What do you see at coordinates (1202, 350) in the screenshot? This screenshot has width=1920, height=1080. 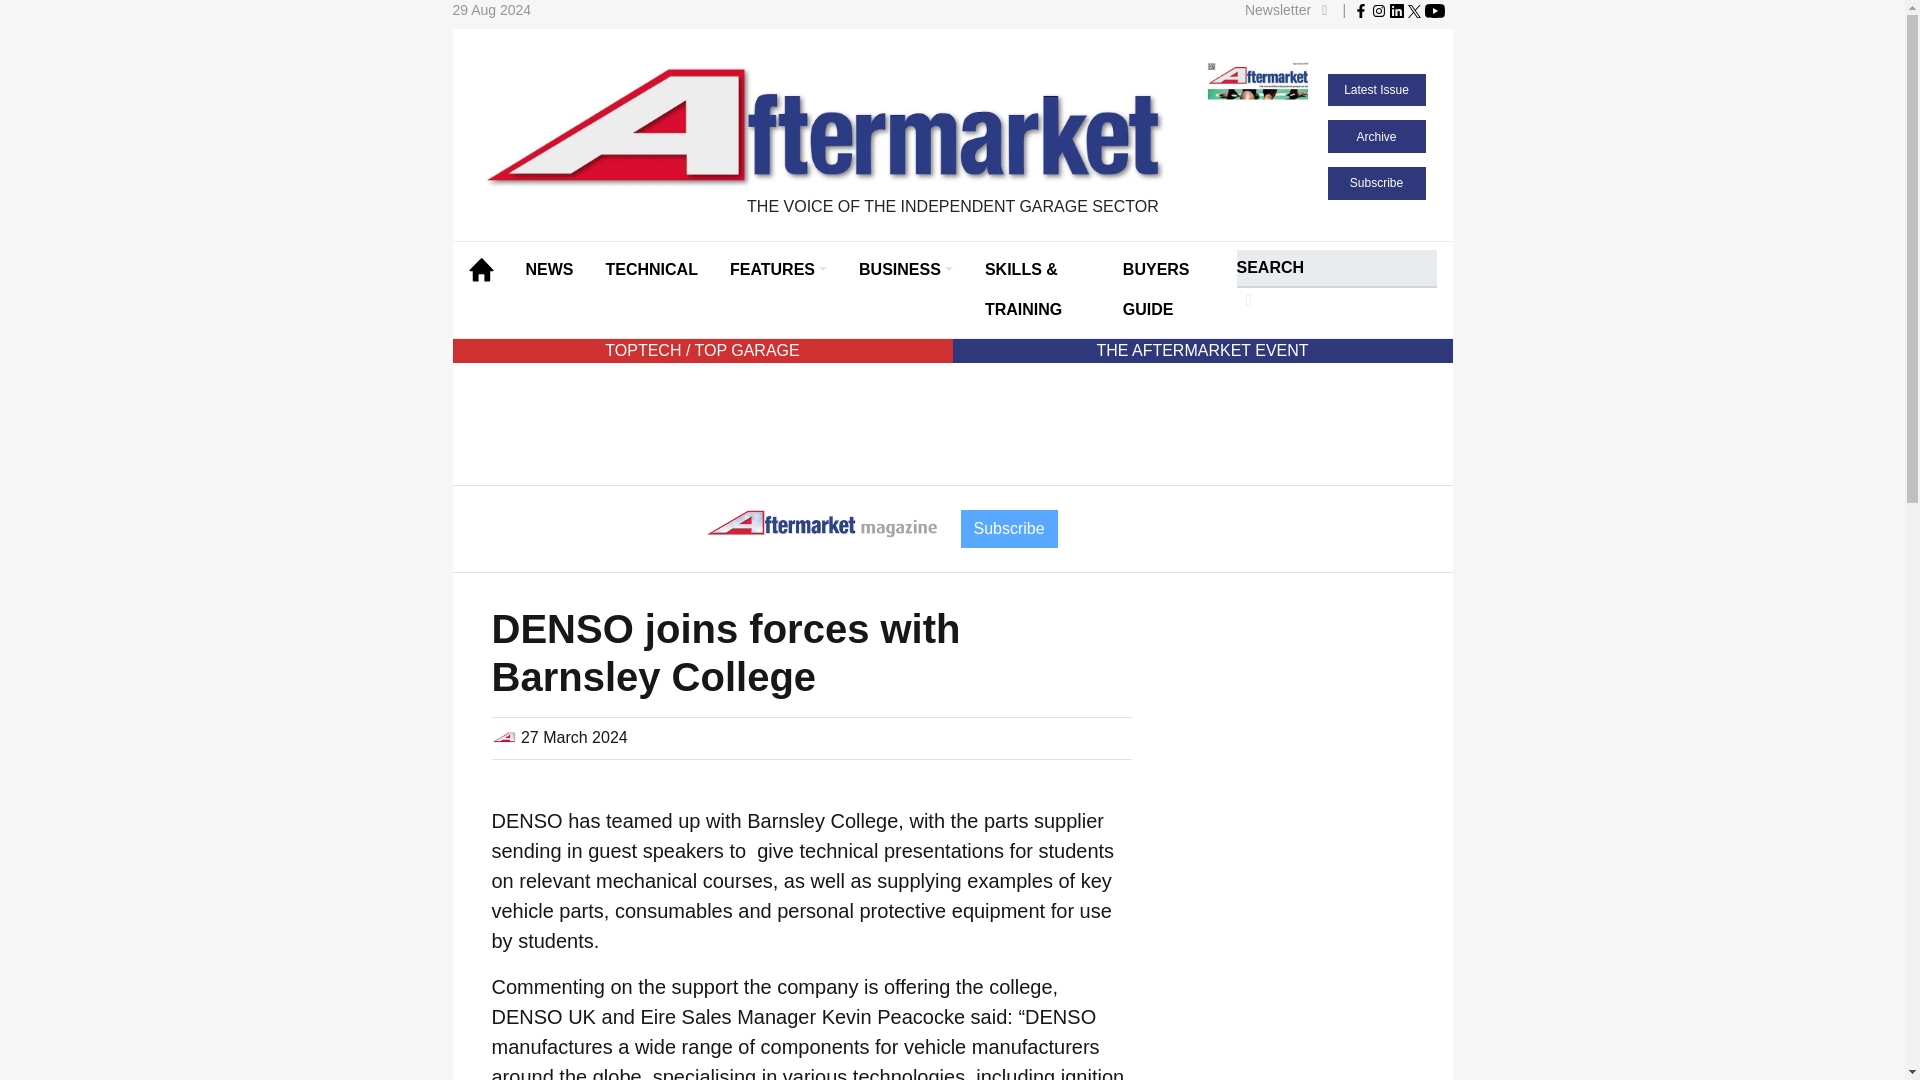 I see `THE AFTERMARKET EVENT` at bounding box center [1202, 350].